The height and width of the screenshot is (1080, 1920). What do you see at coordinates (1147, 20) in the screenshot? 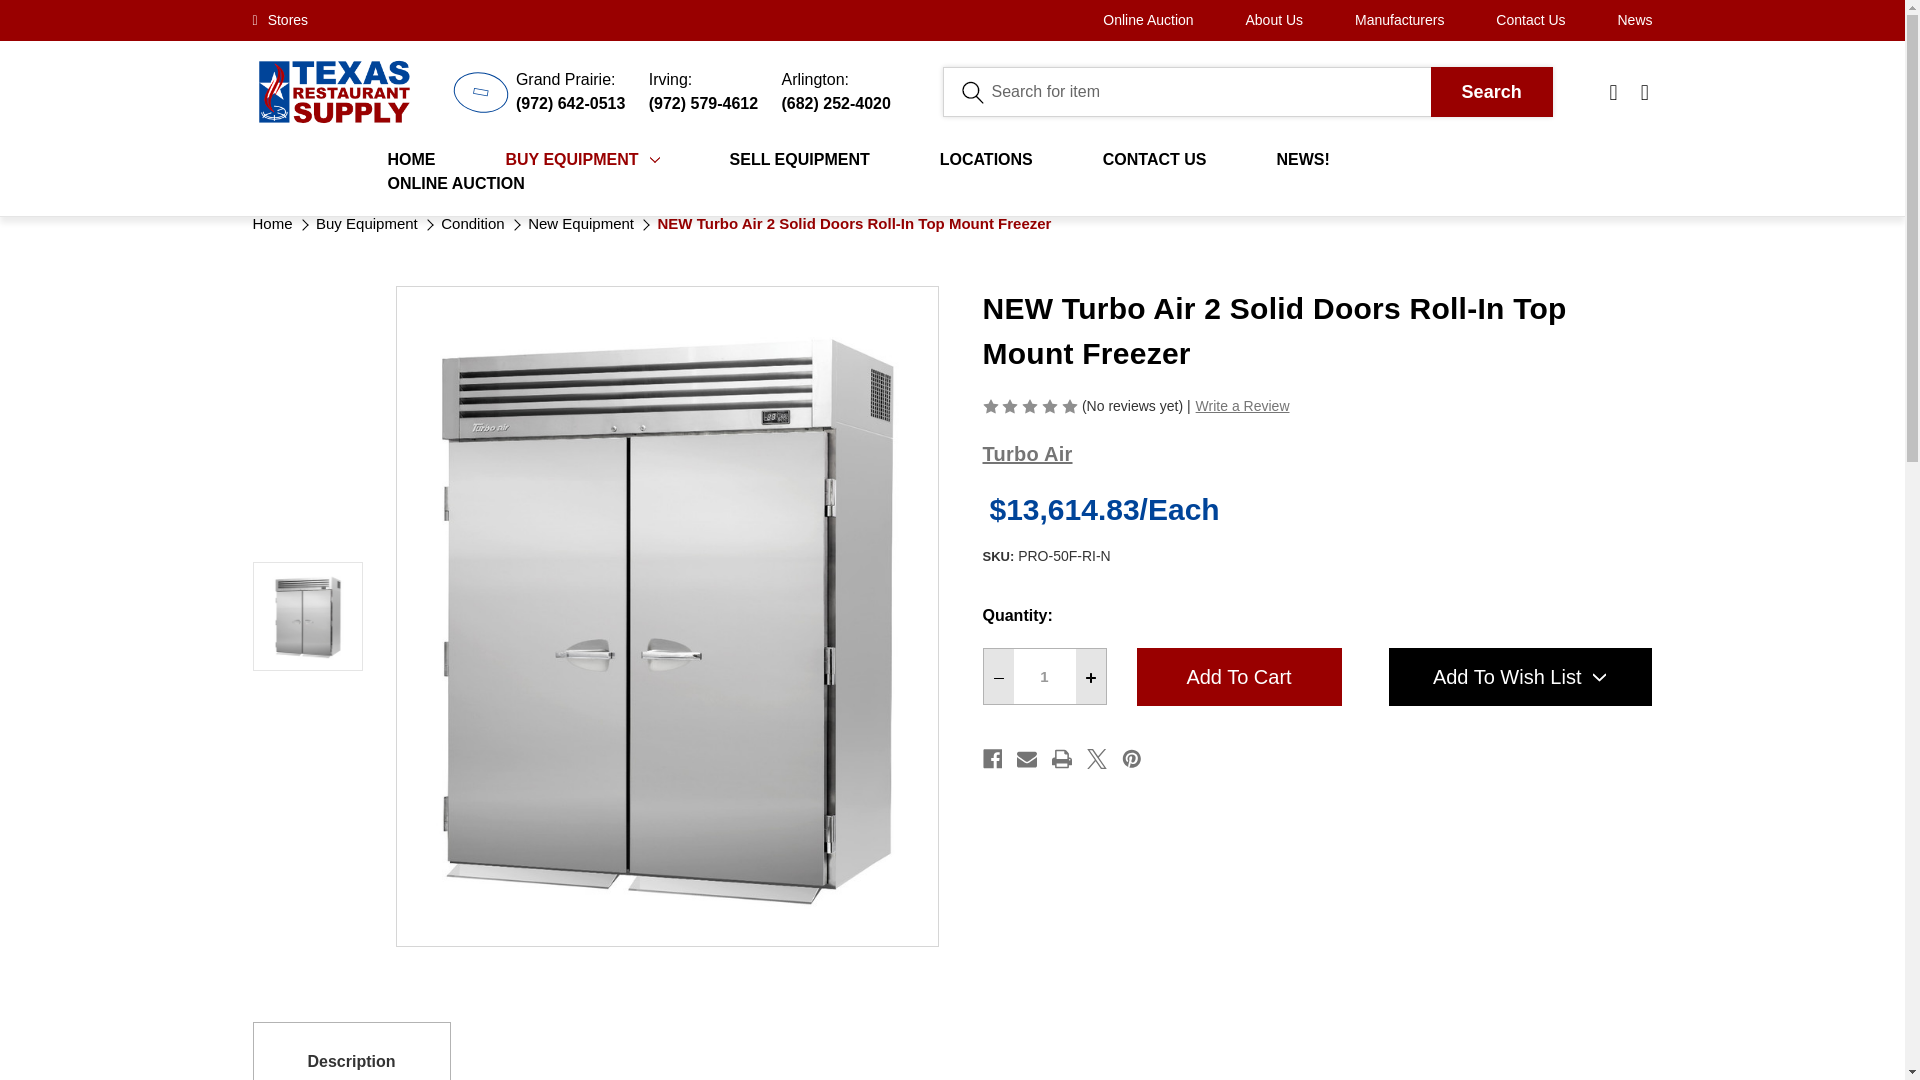
I see `Online Auction` at bounding box center [1147, 20].